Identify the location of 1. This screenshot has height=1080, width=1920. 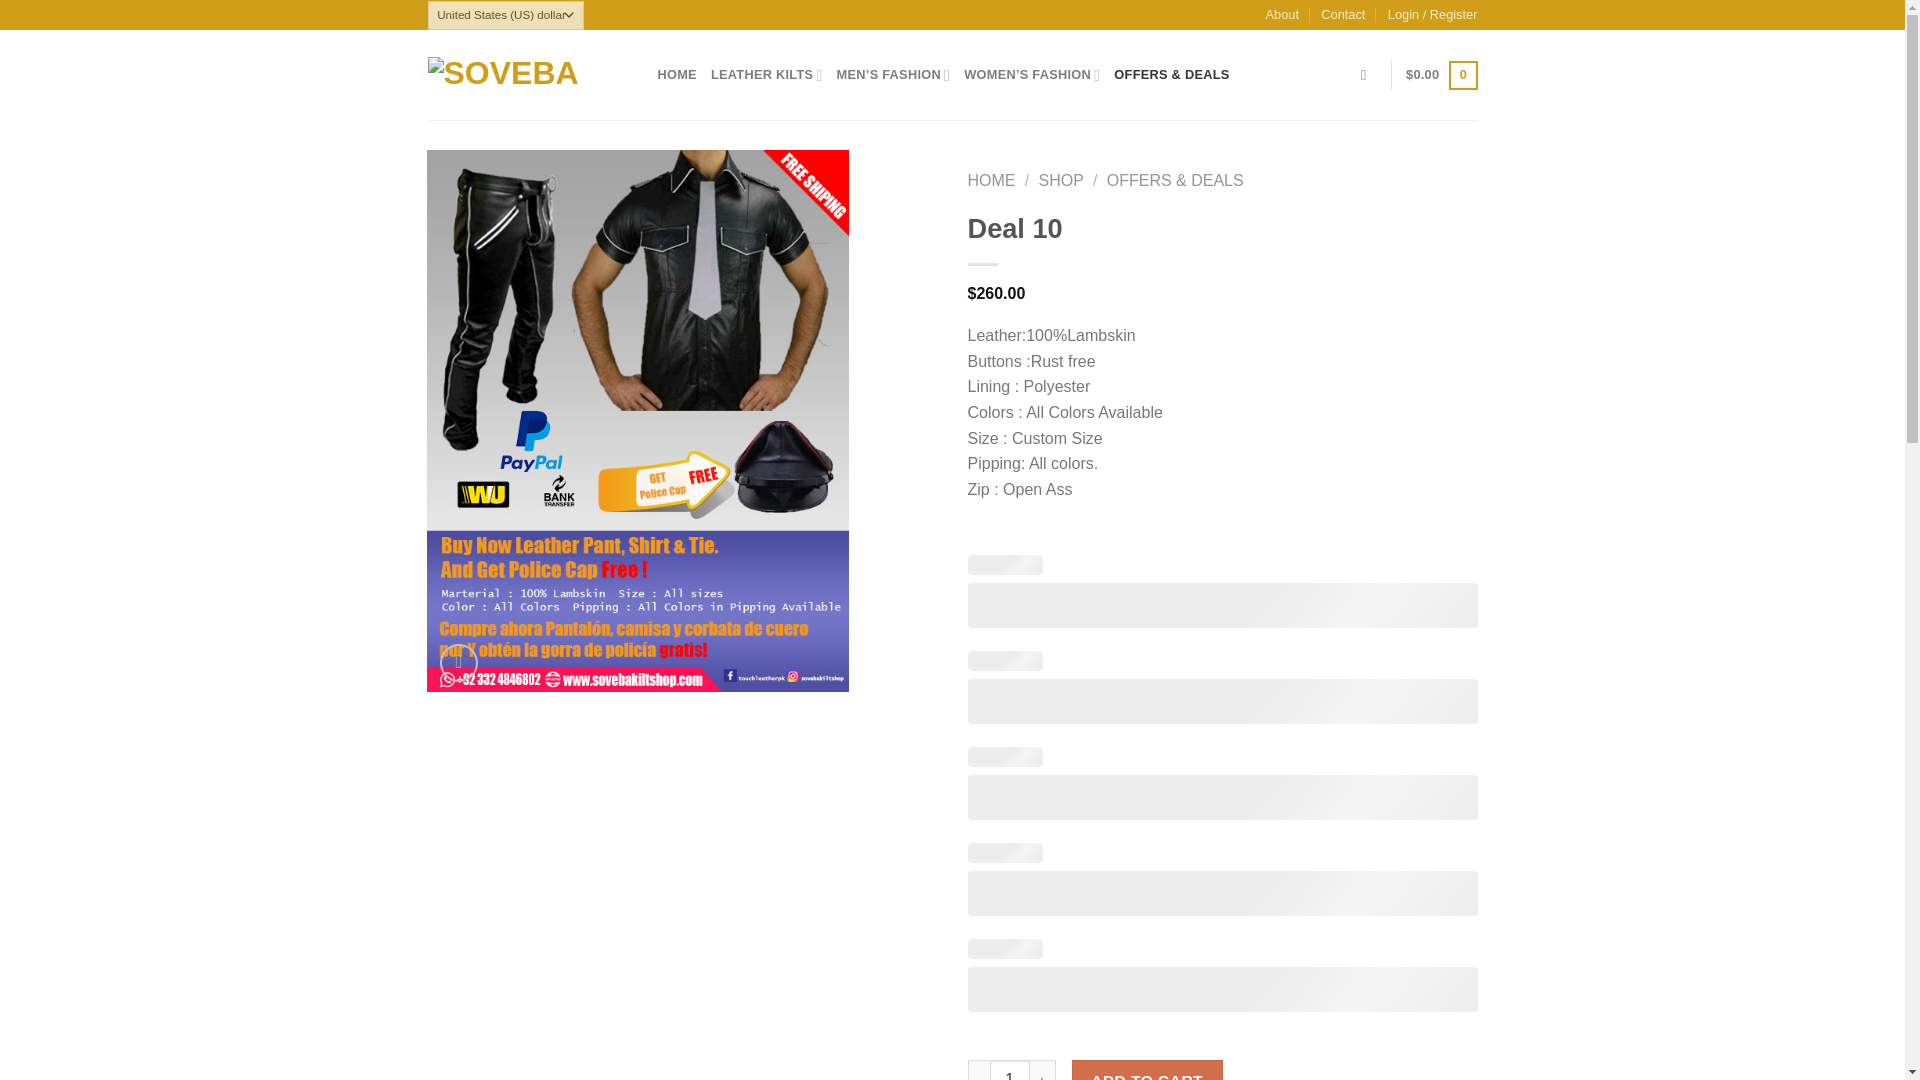
(1010, 1070).